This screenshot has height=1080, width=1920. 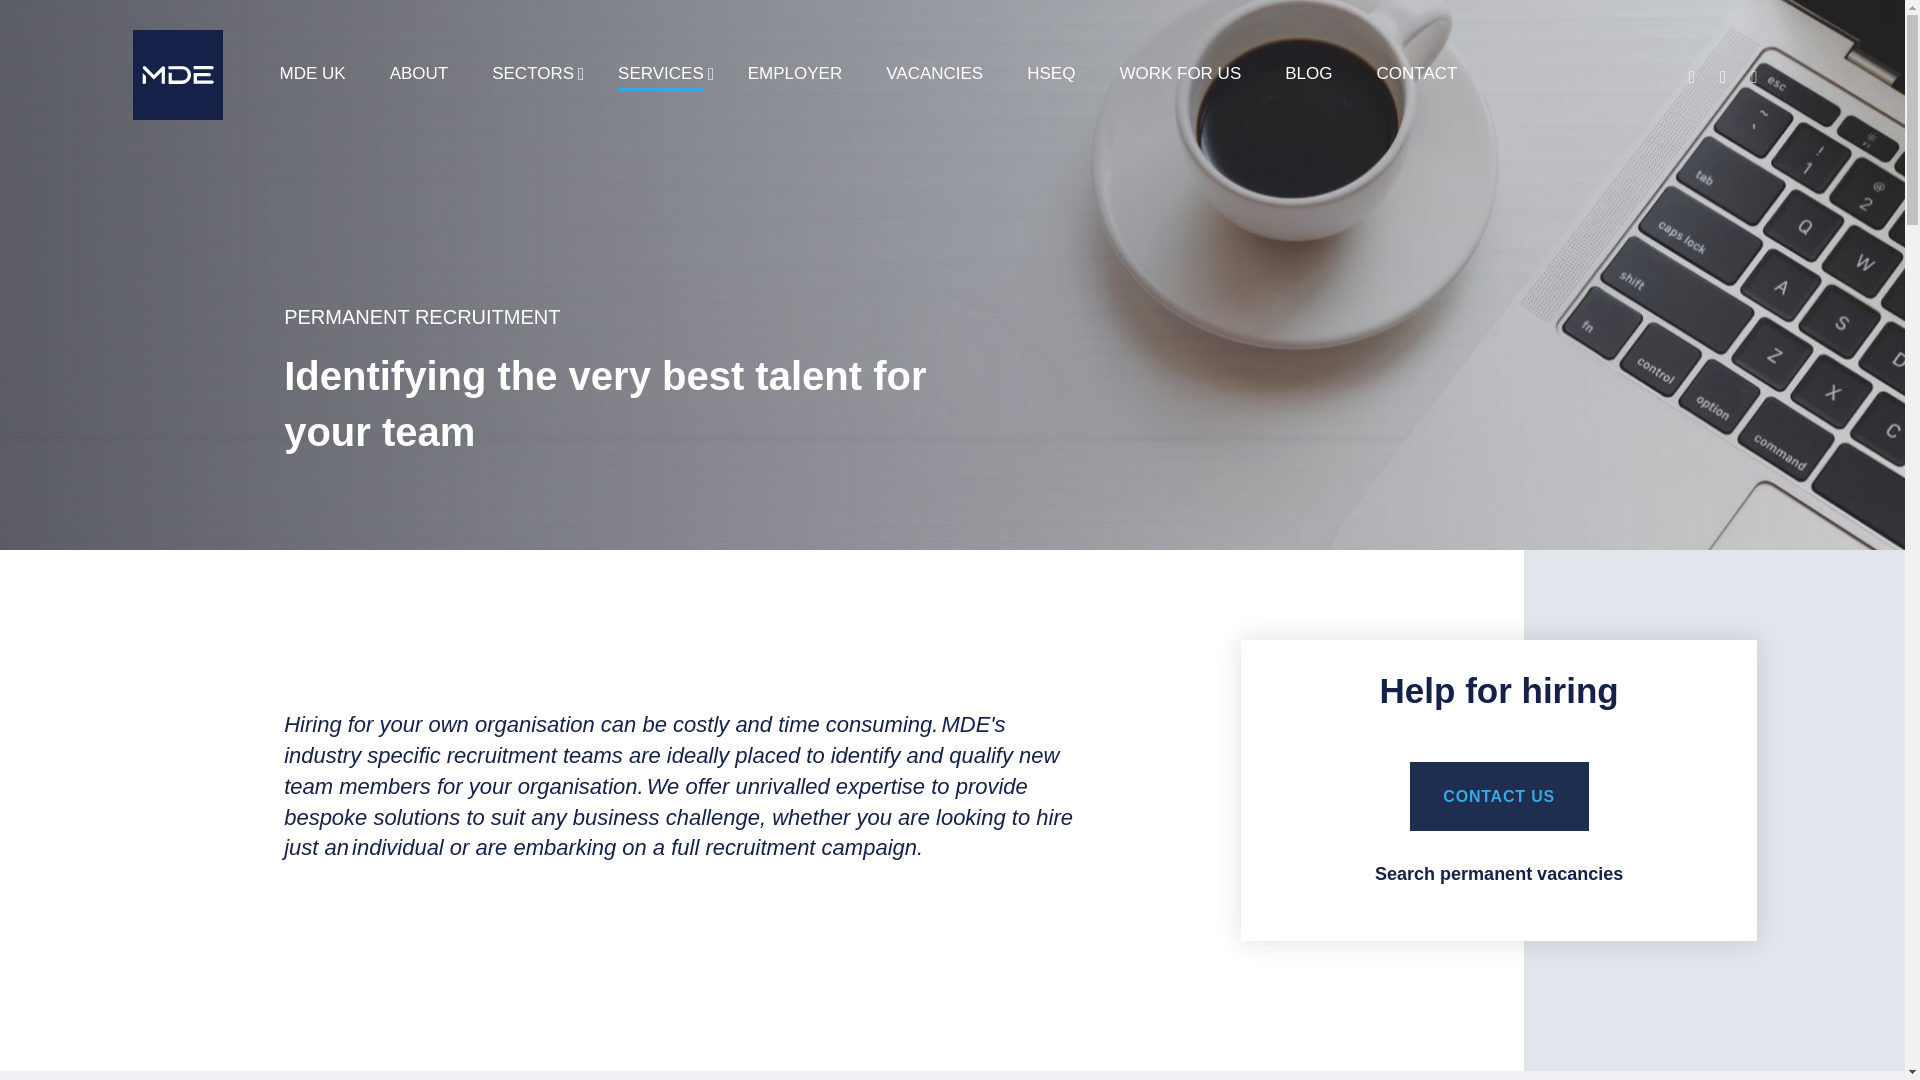 I want to click on Search permanent vacancies, so click(x=1498, y=873).